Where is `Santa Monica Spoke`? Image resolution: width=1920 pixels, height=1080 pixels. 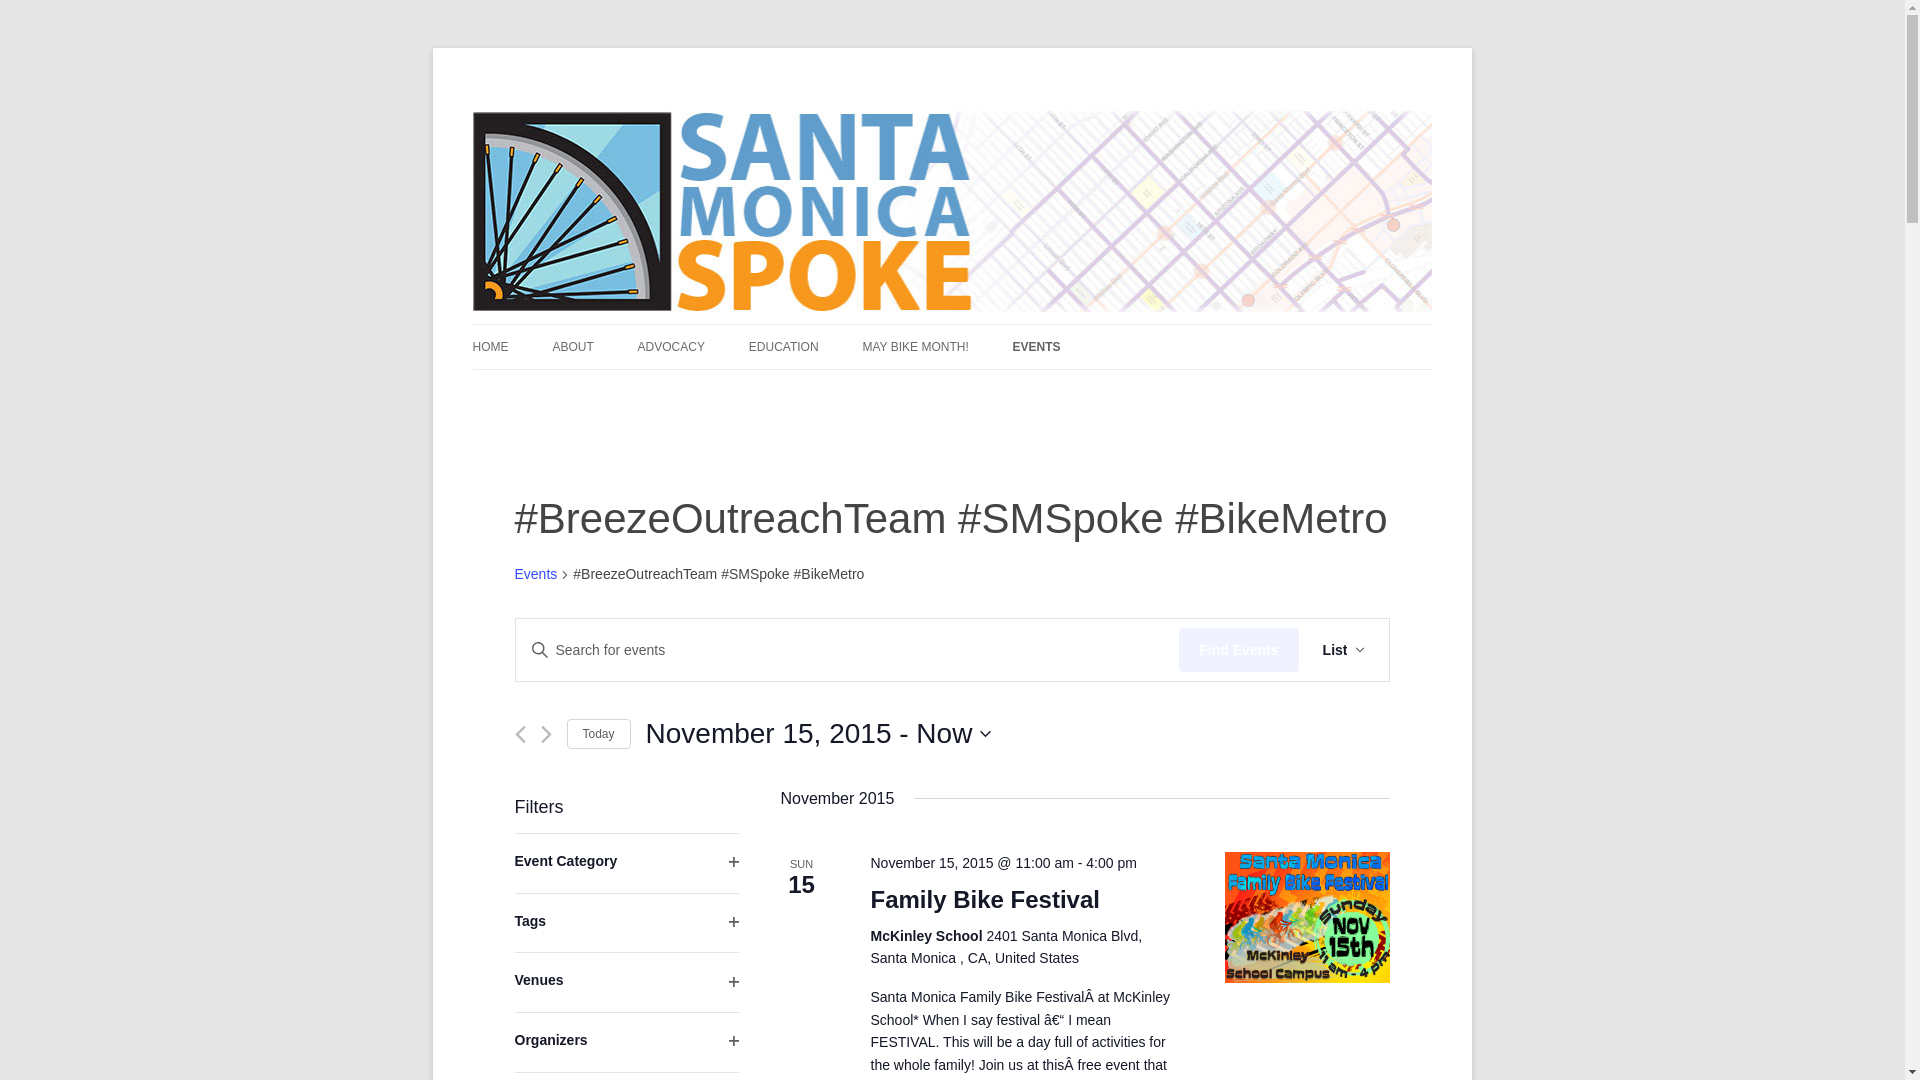 Santa Monica Spoke is located at coordinates (598, 96).